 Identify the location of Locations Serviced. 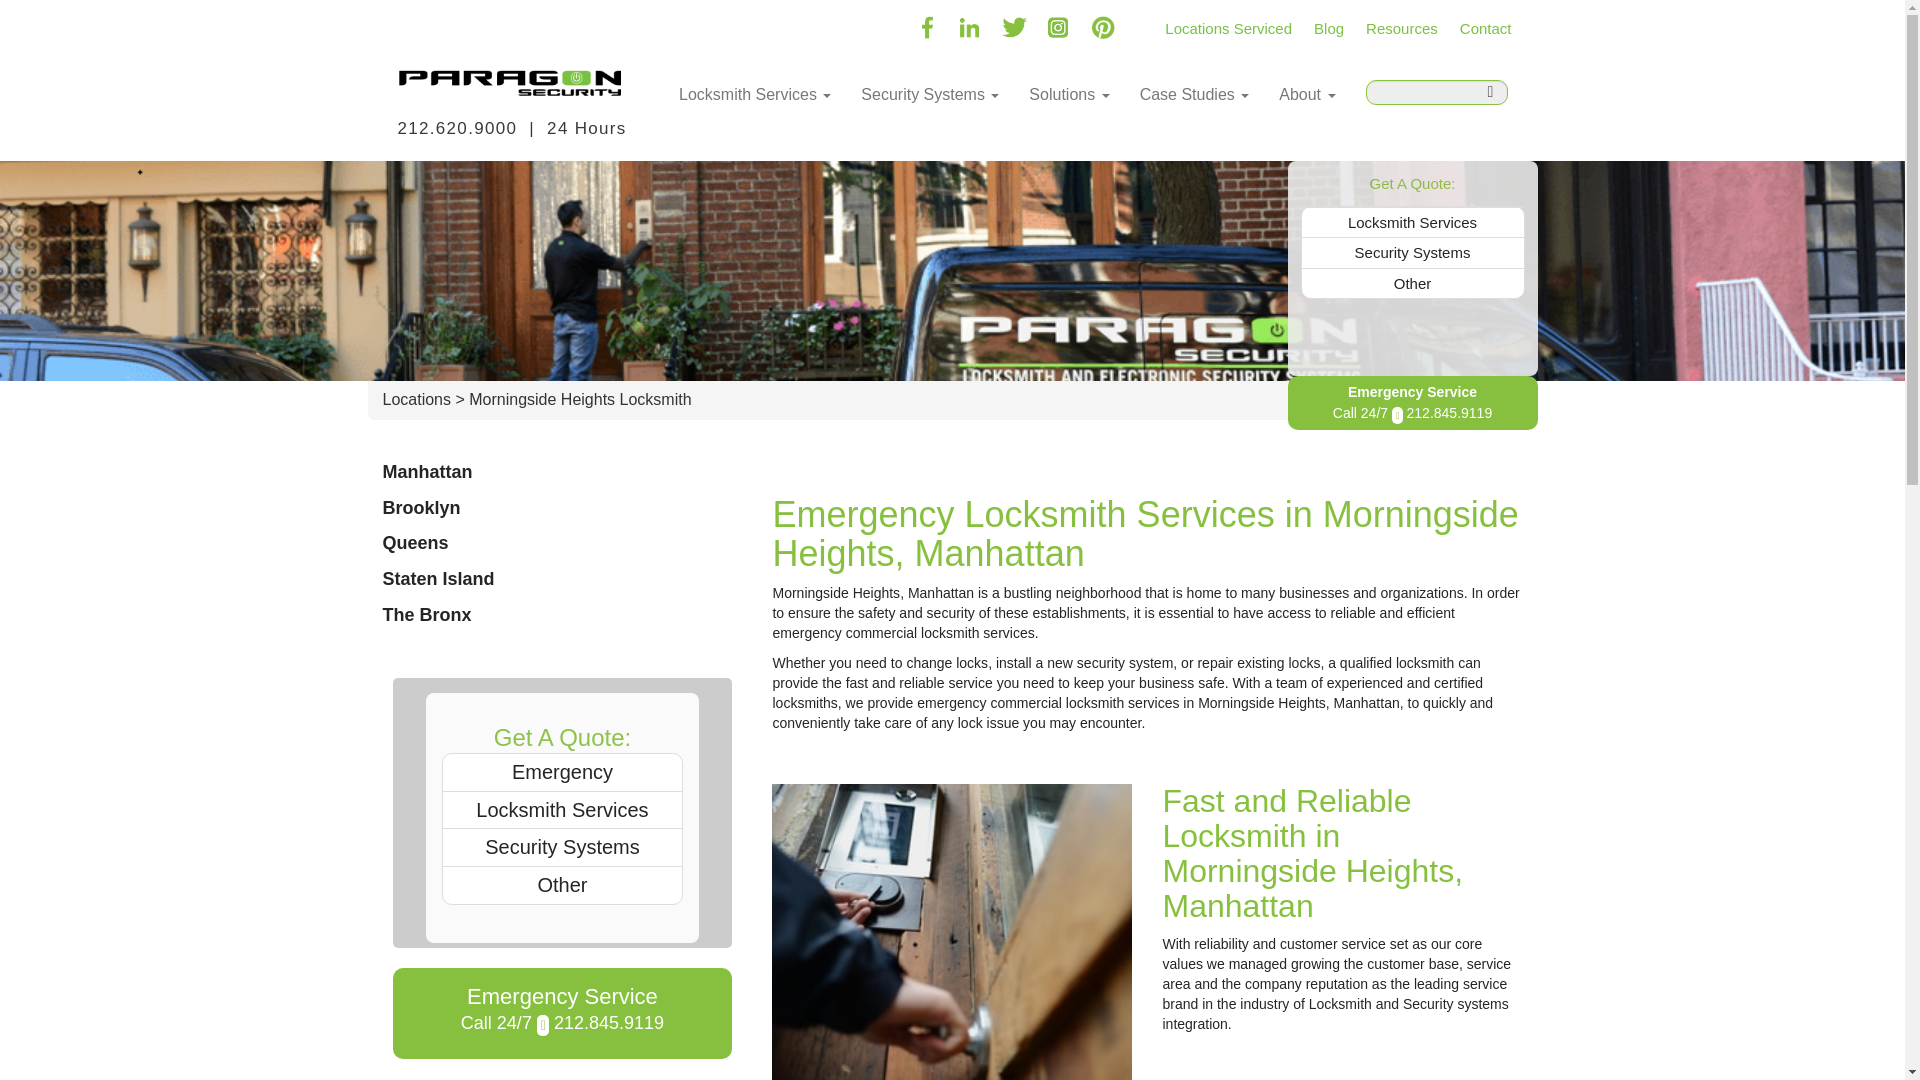
(1228, 21).